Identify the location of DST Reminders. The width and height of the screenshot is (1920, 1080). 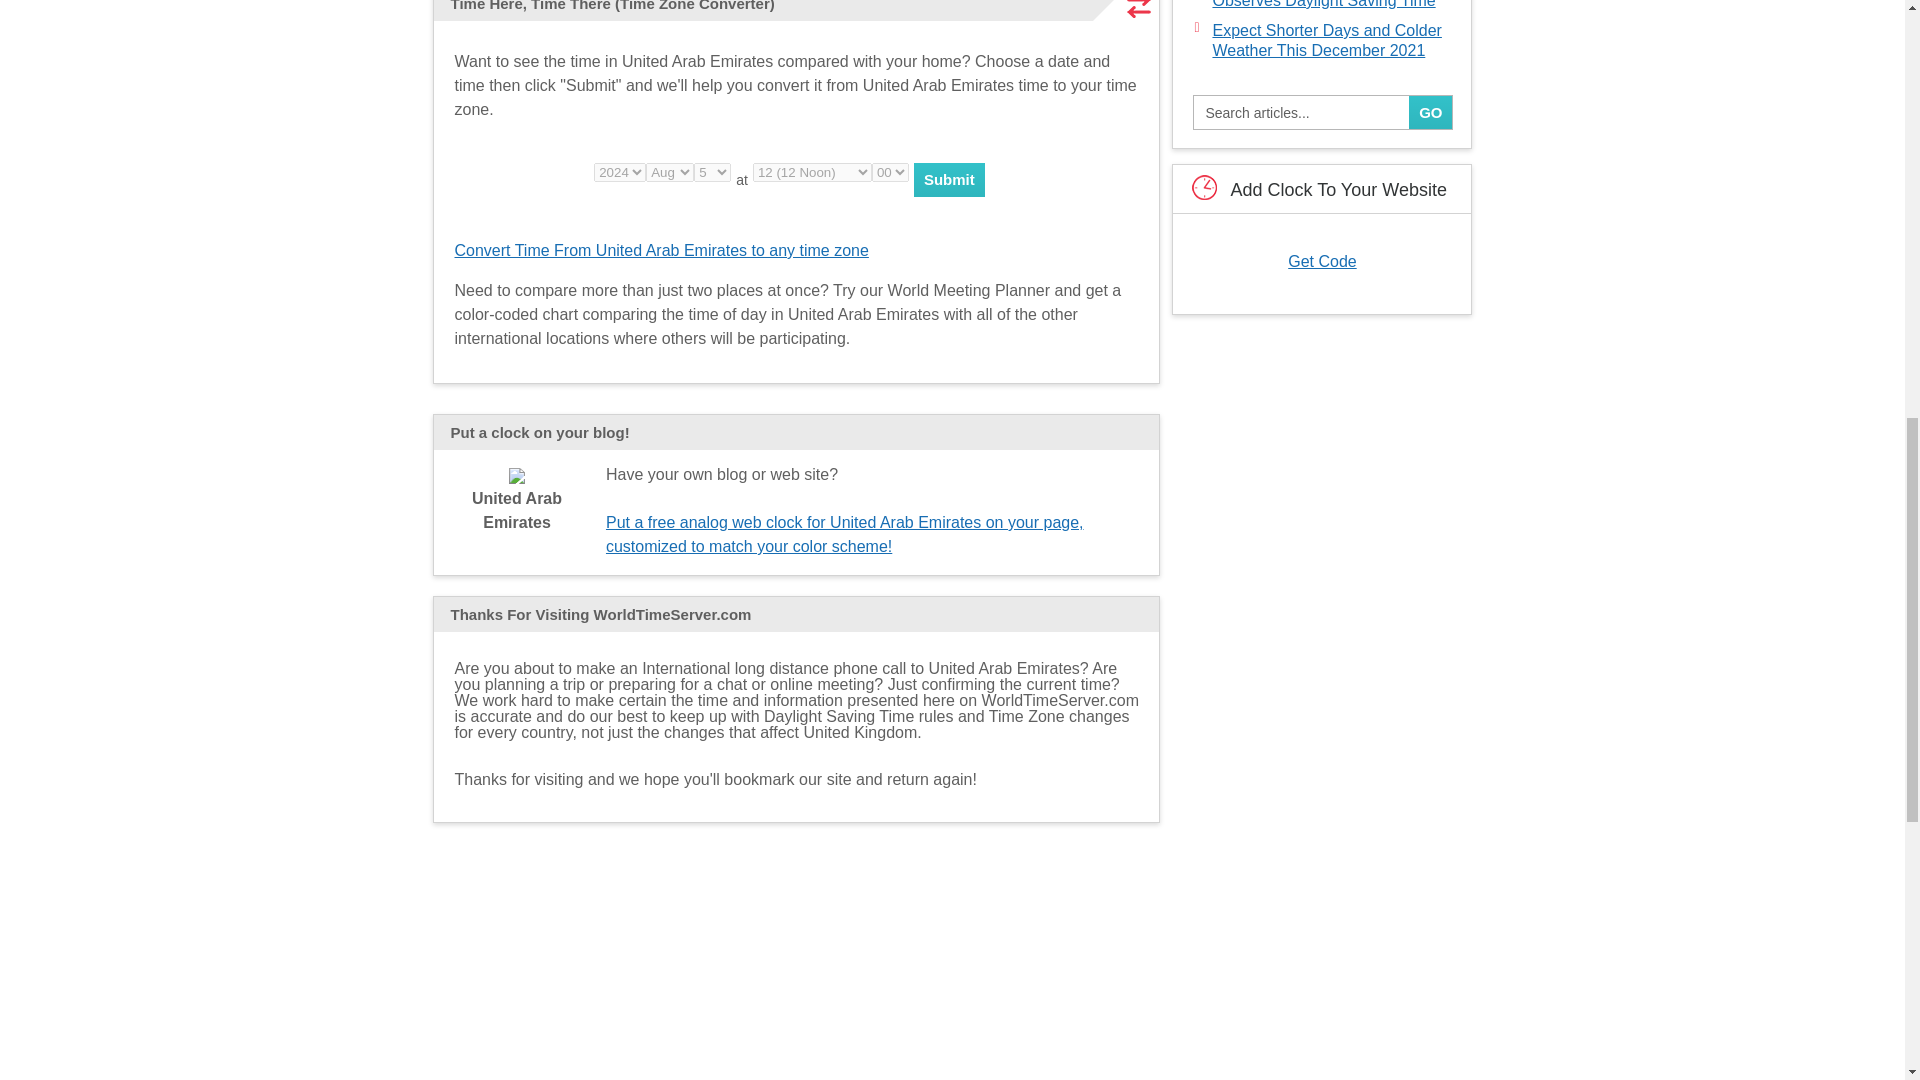
(796, 931).